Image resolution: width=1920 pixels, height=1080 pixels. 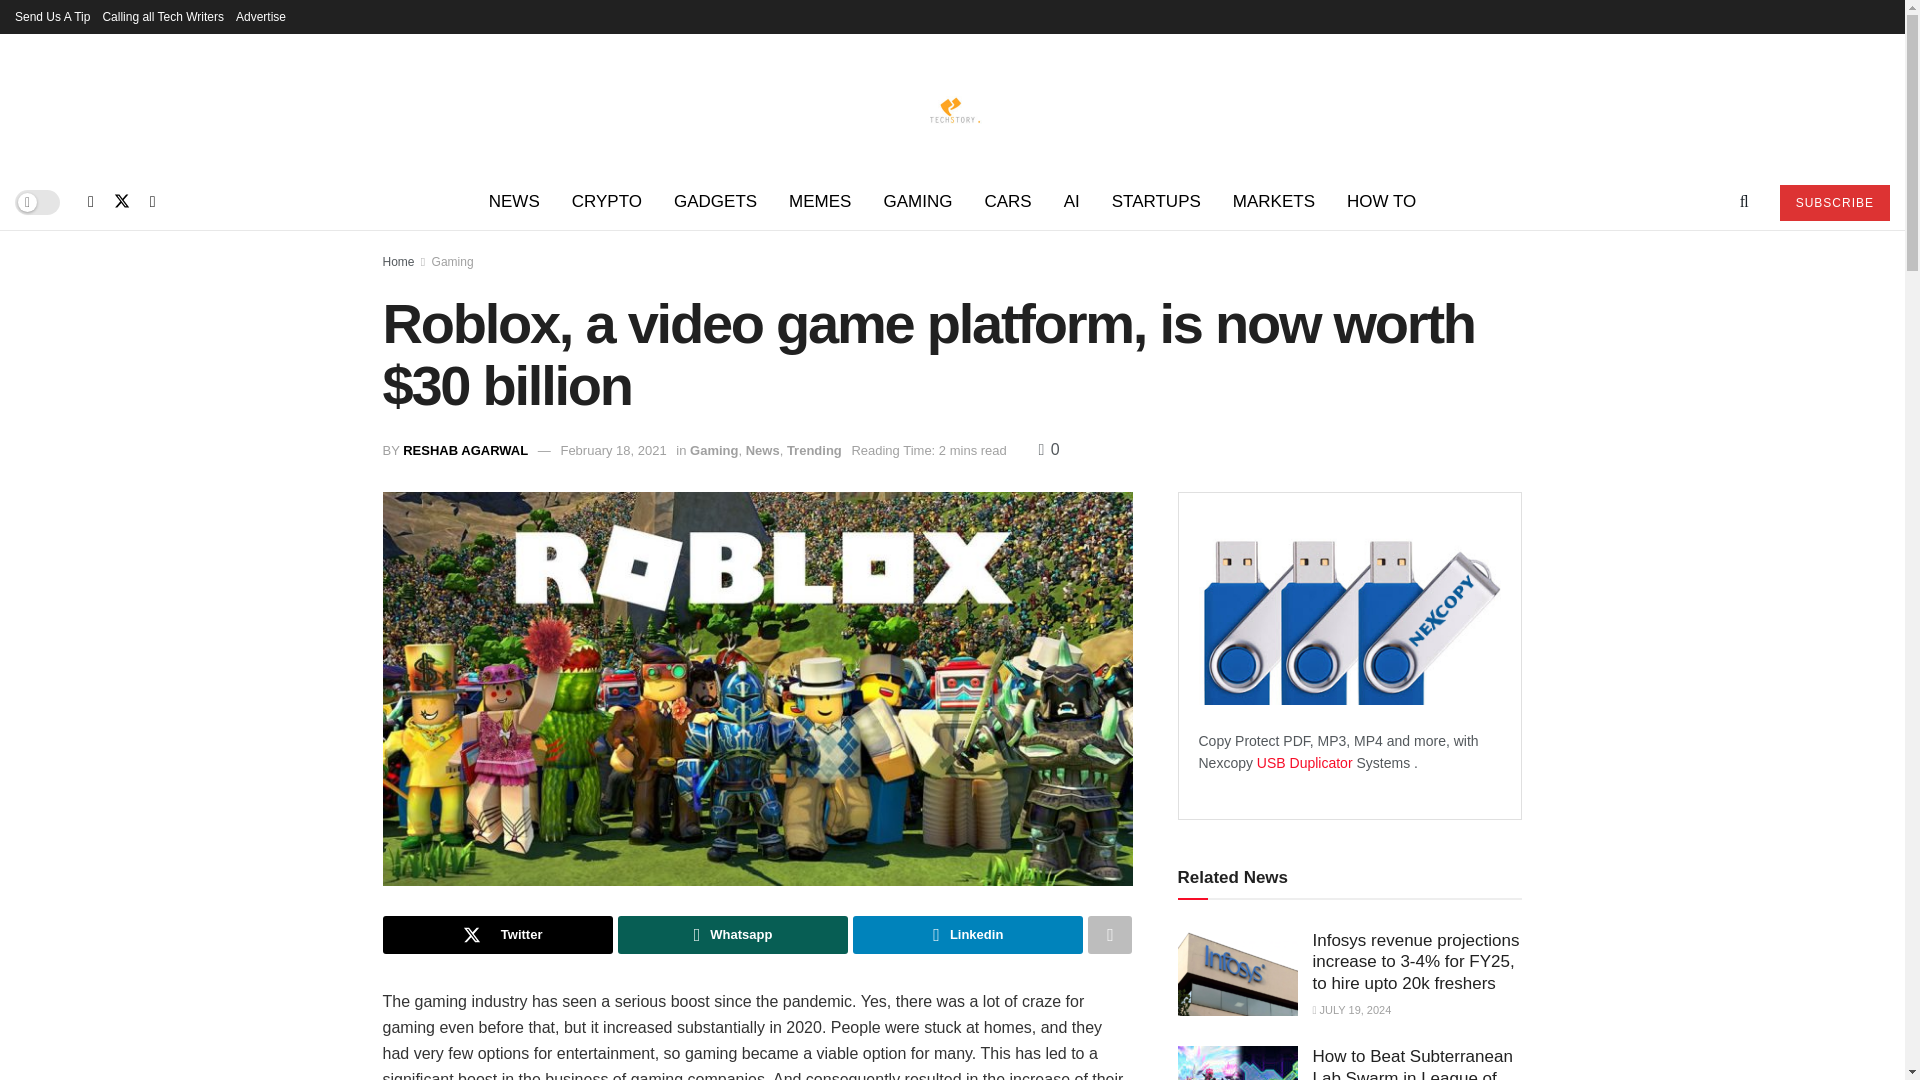 I want to click on GADGETS, so click(x=716, y=202).